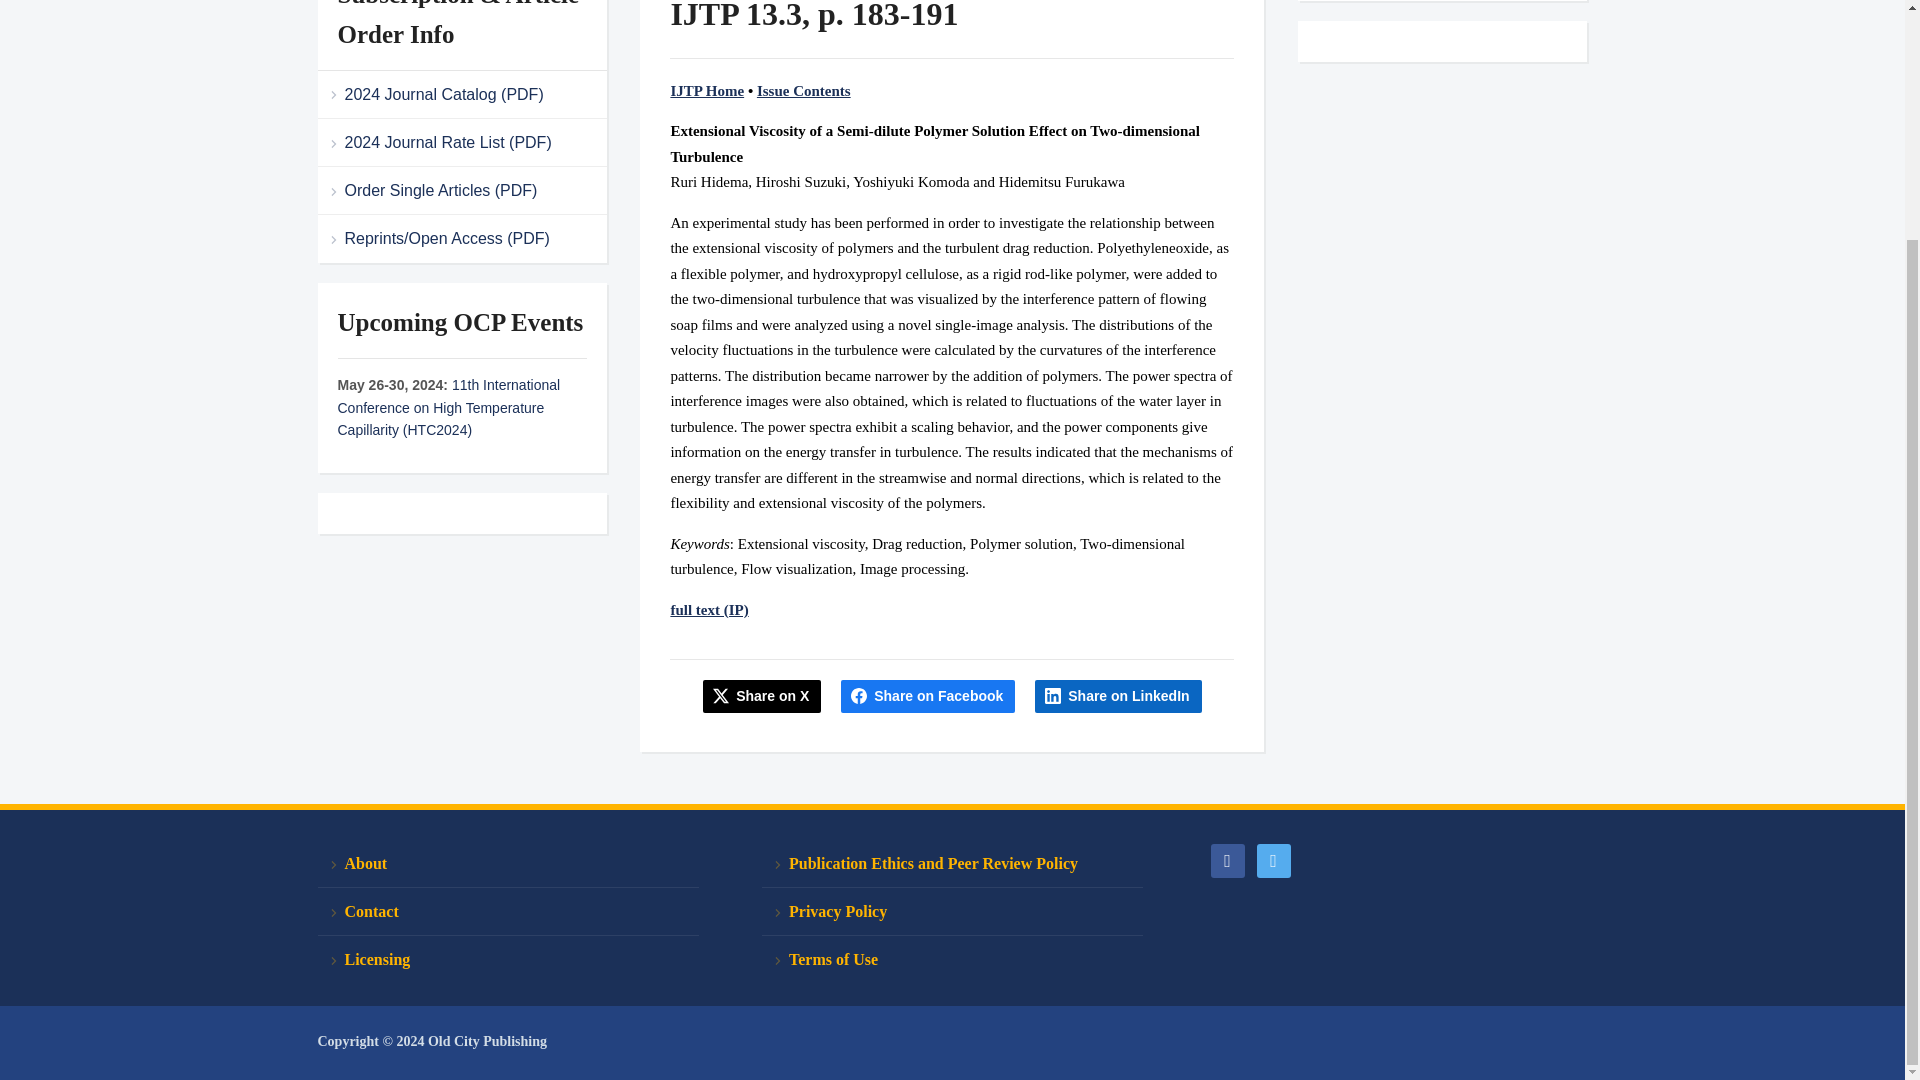  I want to click on Share this on Facebook, so click(928, 696).